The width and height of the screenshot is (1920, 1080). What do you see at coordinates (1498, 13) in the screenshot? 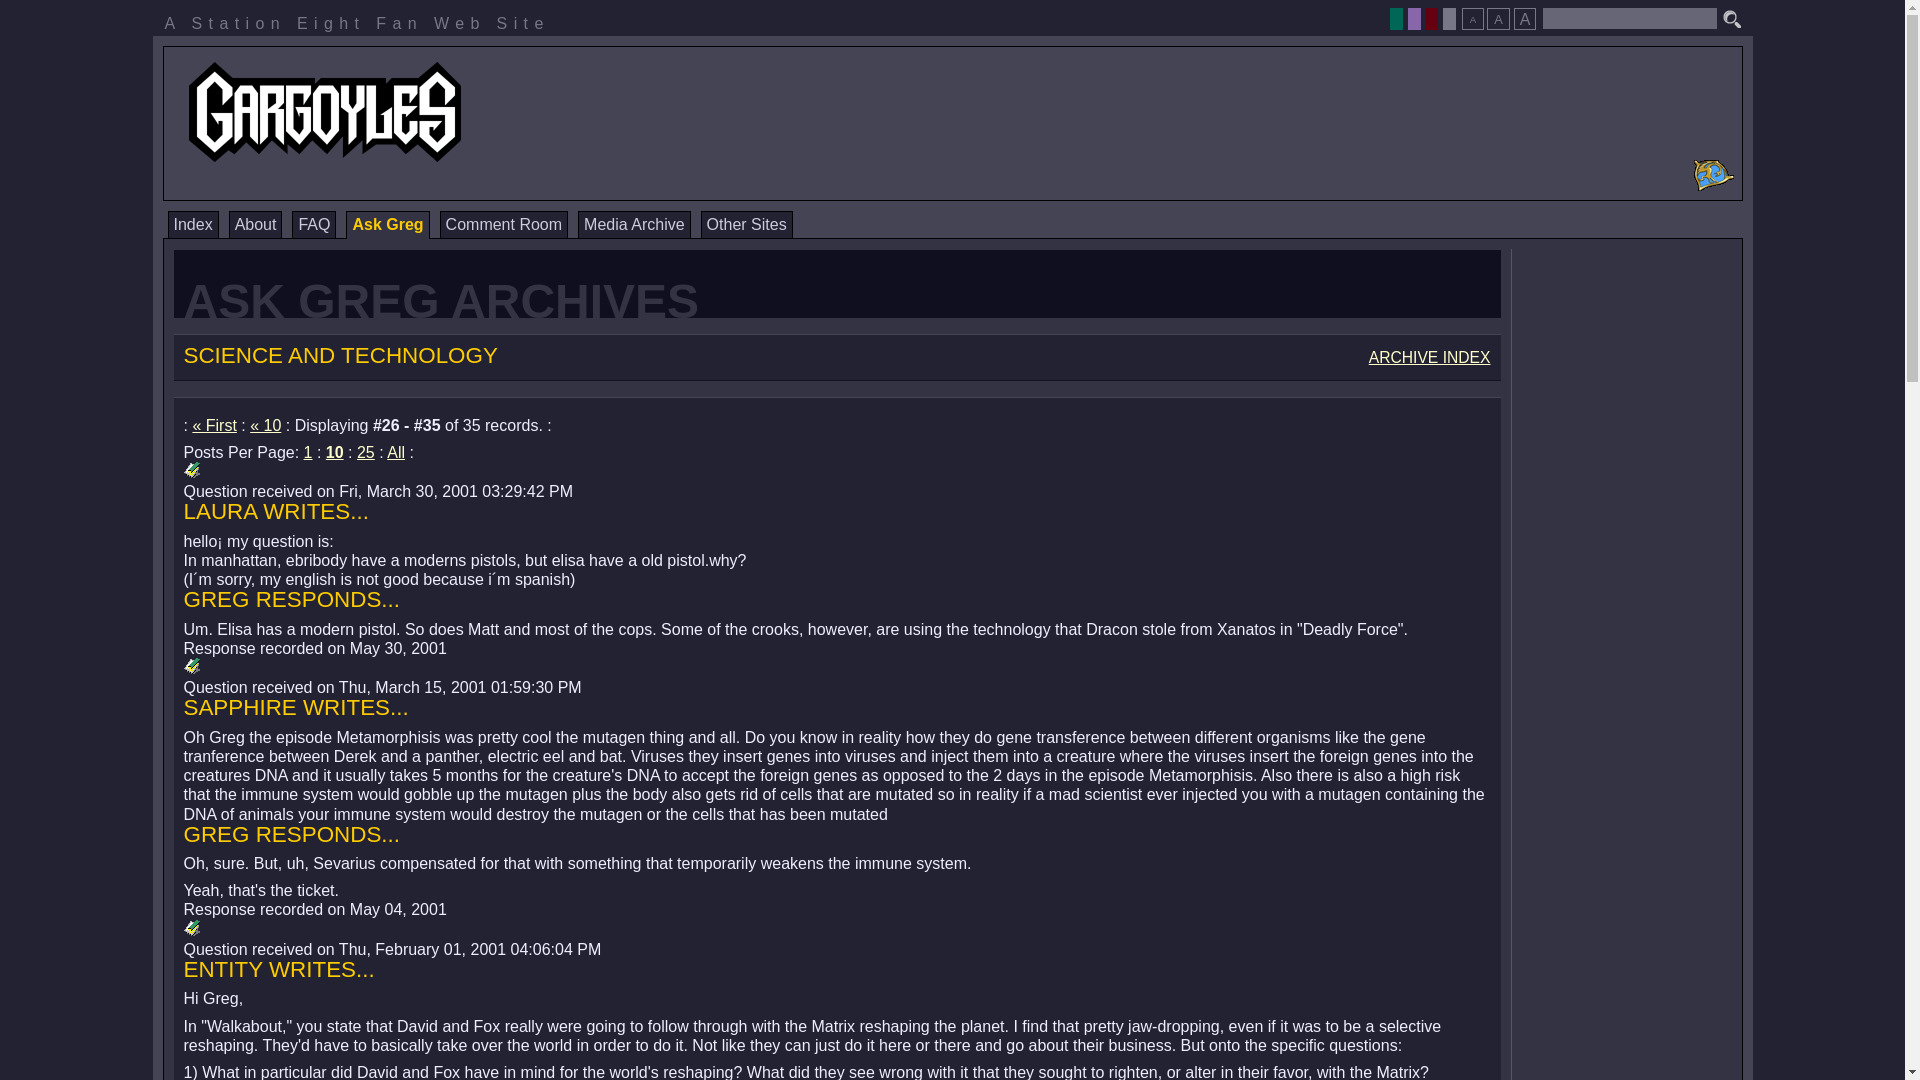
I see `Select the font size the best suits your needs.` at bounding box center [1498, 13].